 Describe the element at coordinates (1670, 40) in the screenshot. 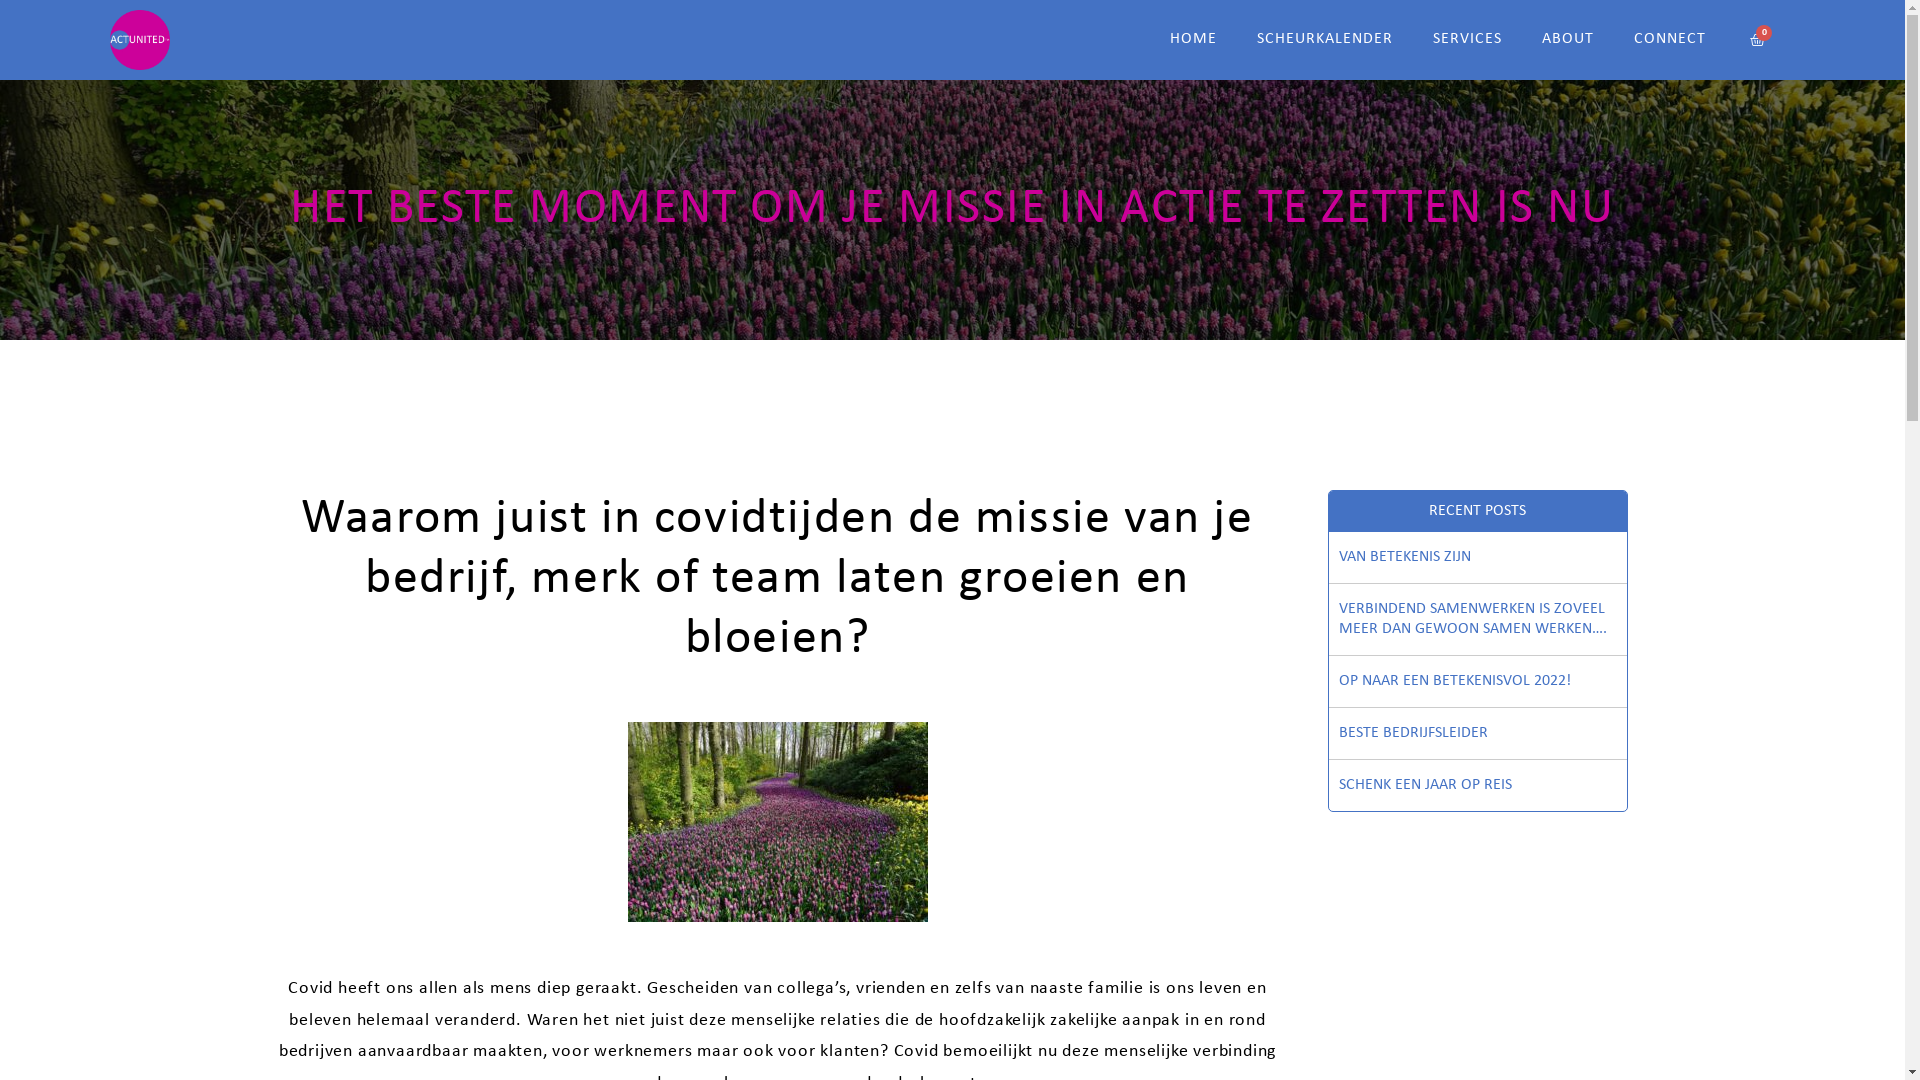

I see `CONNECT` at that location.